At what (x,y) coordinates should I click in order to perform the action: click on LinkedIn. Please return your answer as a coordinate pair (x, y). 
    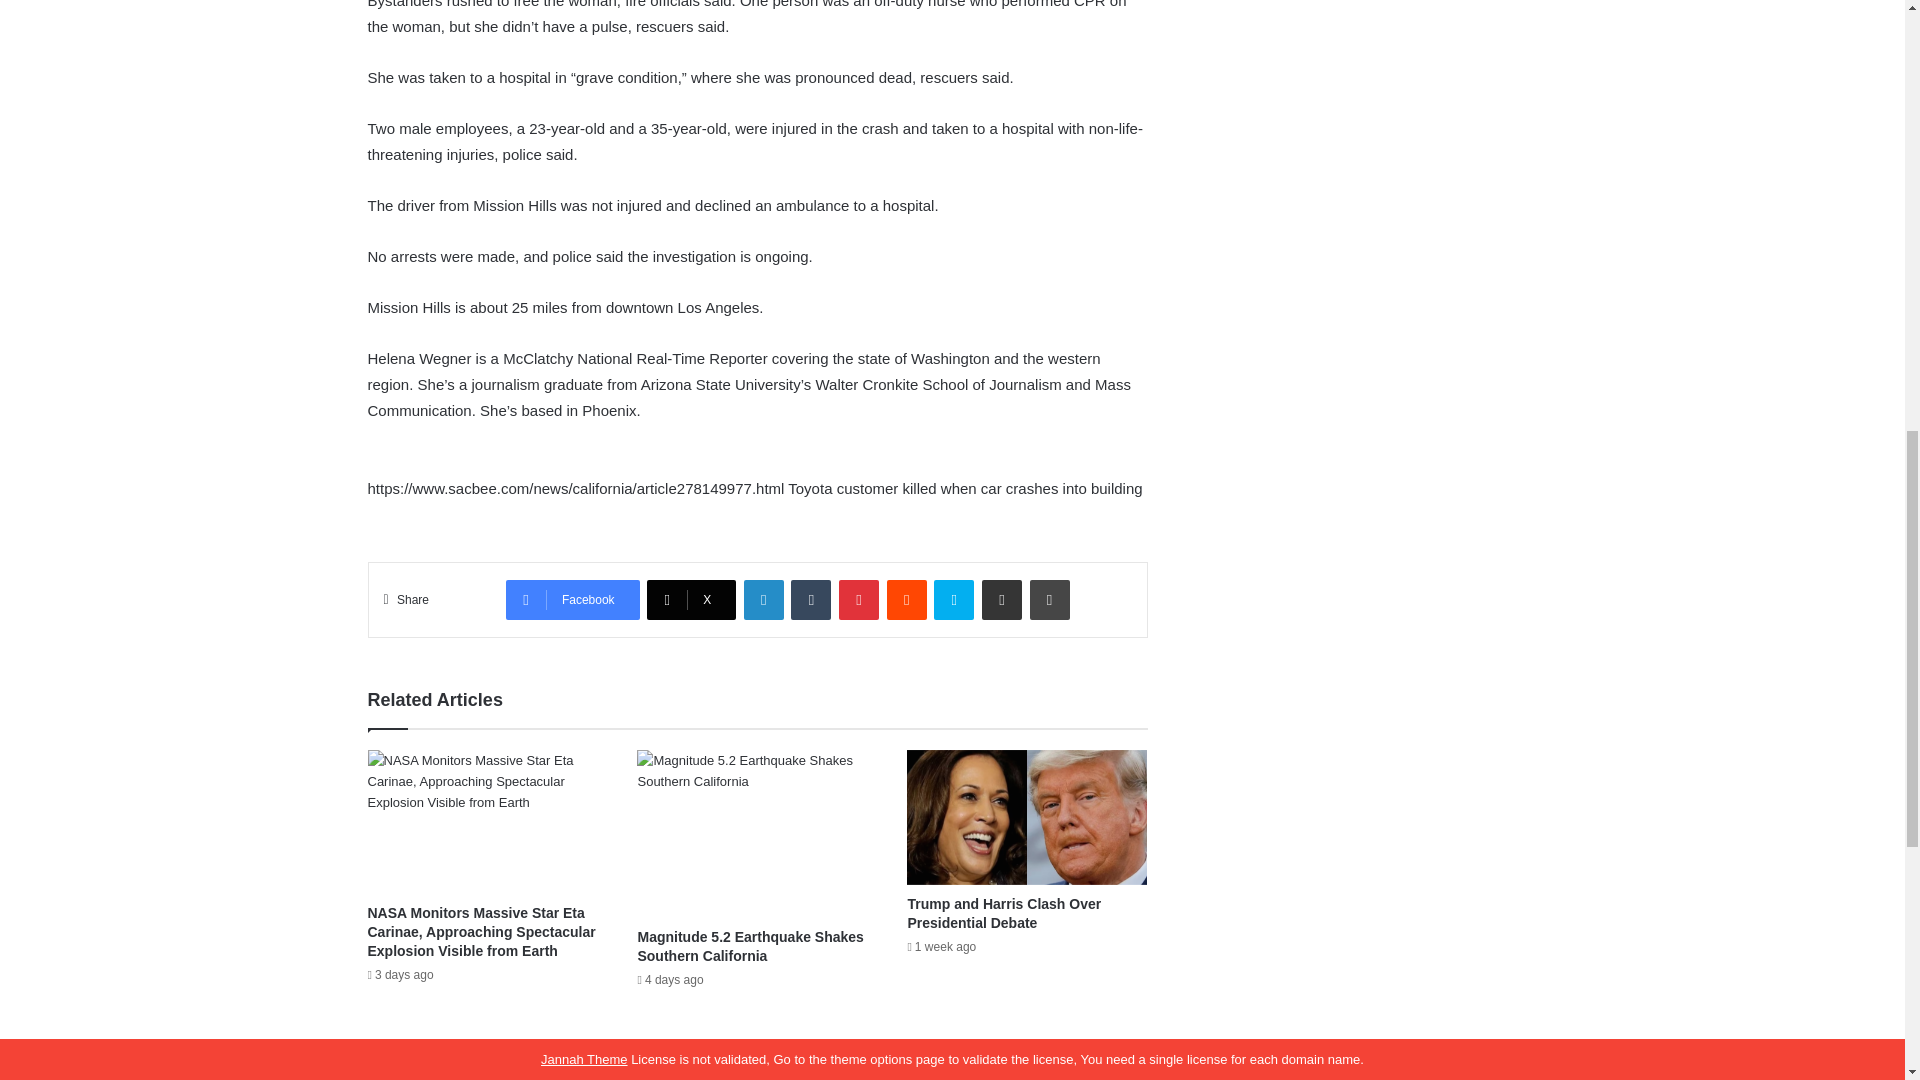
    Looking at the image, I should click on (764, 599).